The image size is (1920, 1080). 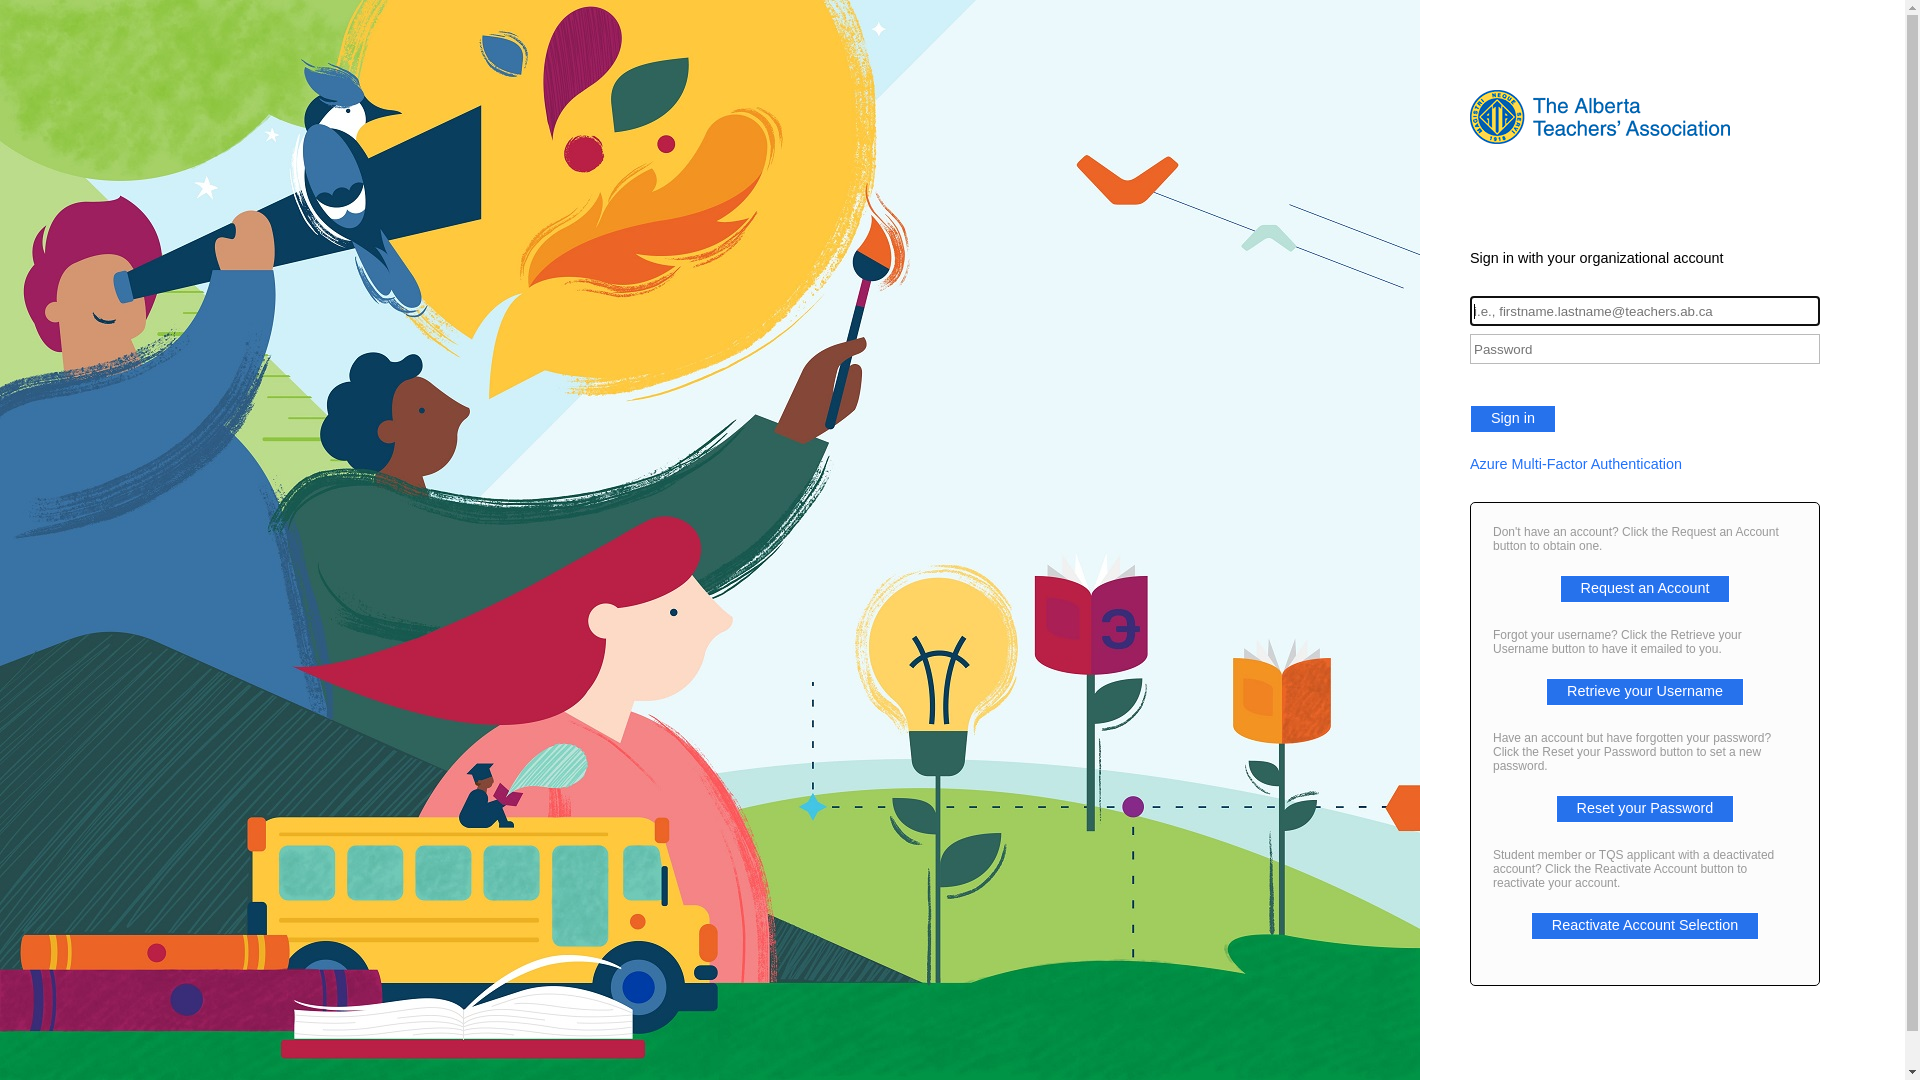 What do you see at coordinates (1513, 419) in the screenshot?
I see `Sign in` at bounding box center [1513, 419].